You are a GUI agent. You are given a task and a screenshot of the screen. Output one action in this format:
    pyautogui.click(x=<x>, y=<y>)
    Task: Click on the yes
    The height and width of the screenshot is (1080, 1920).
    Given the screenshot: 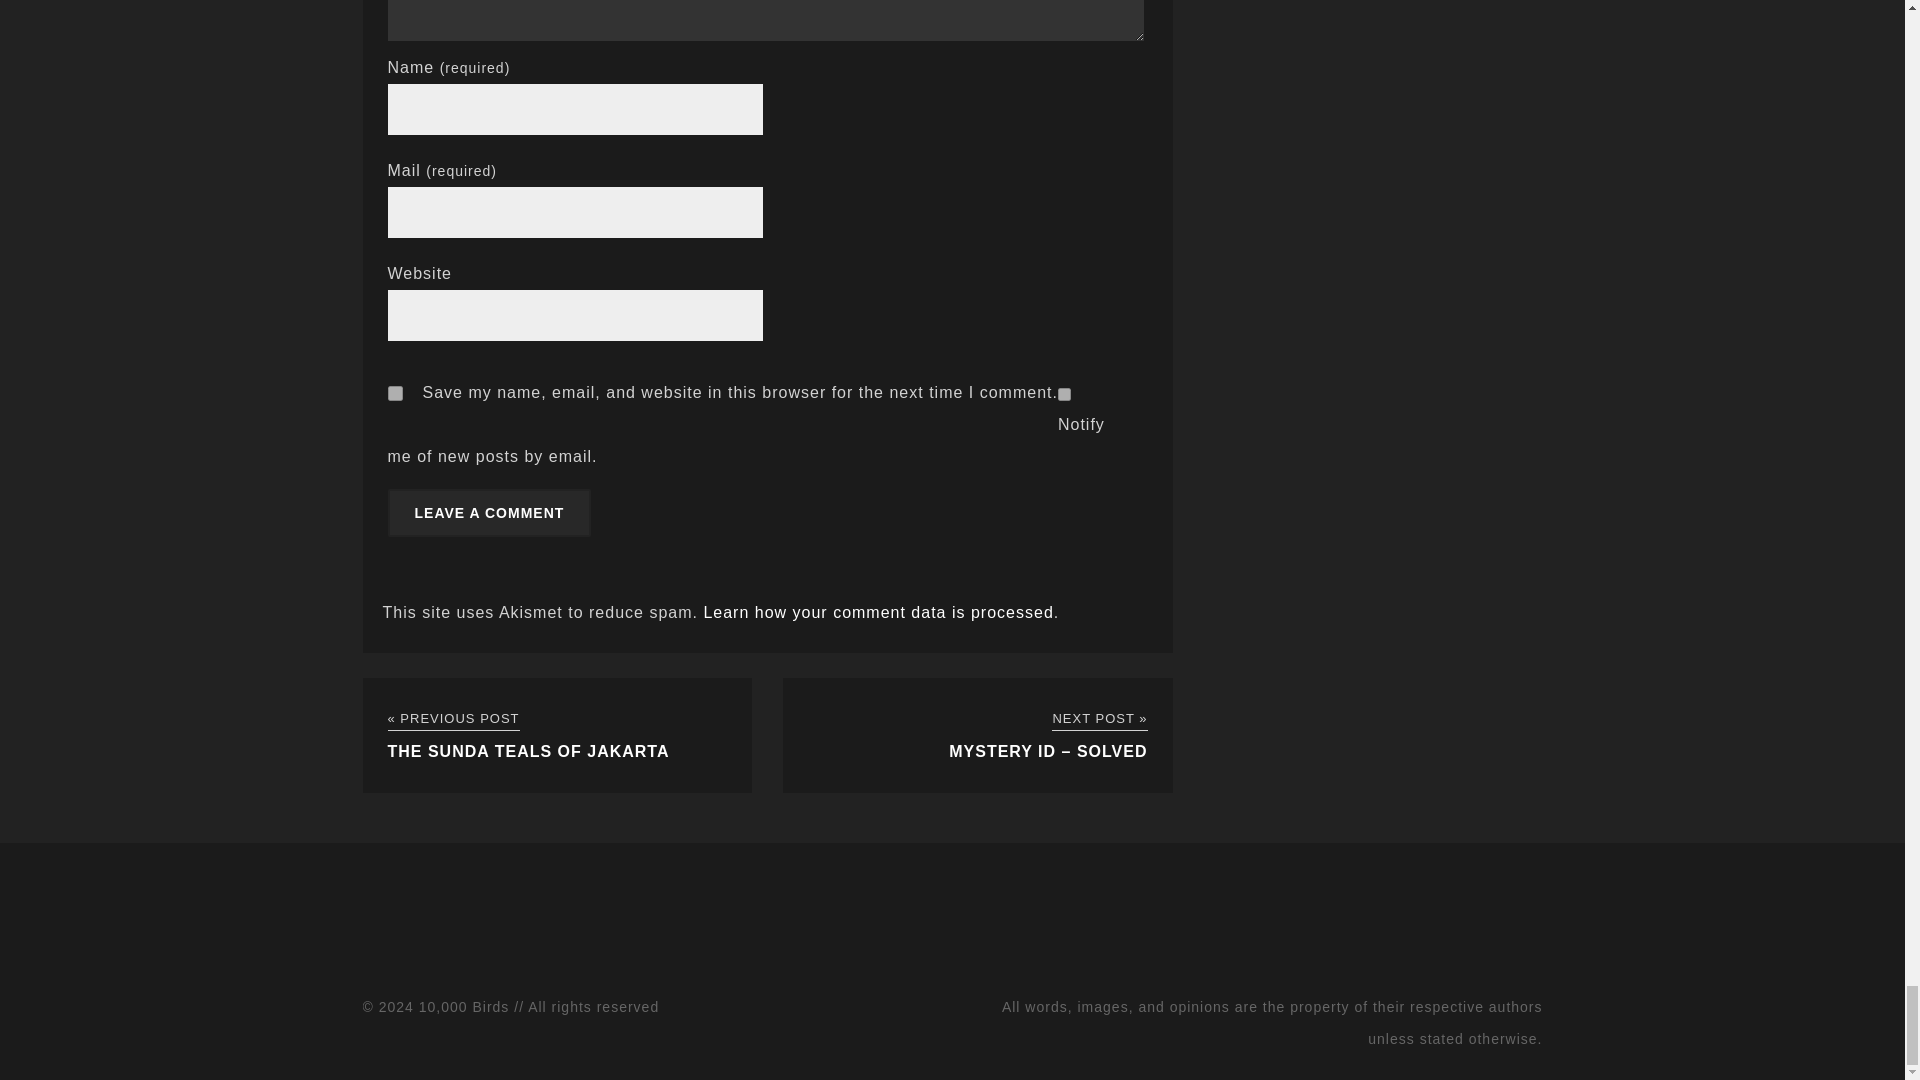 What is the action you would take?
    pyautogui.click(x=395, y=392)
    